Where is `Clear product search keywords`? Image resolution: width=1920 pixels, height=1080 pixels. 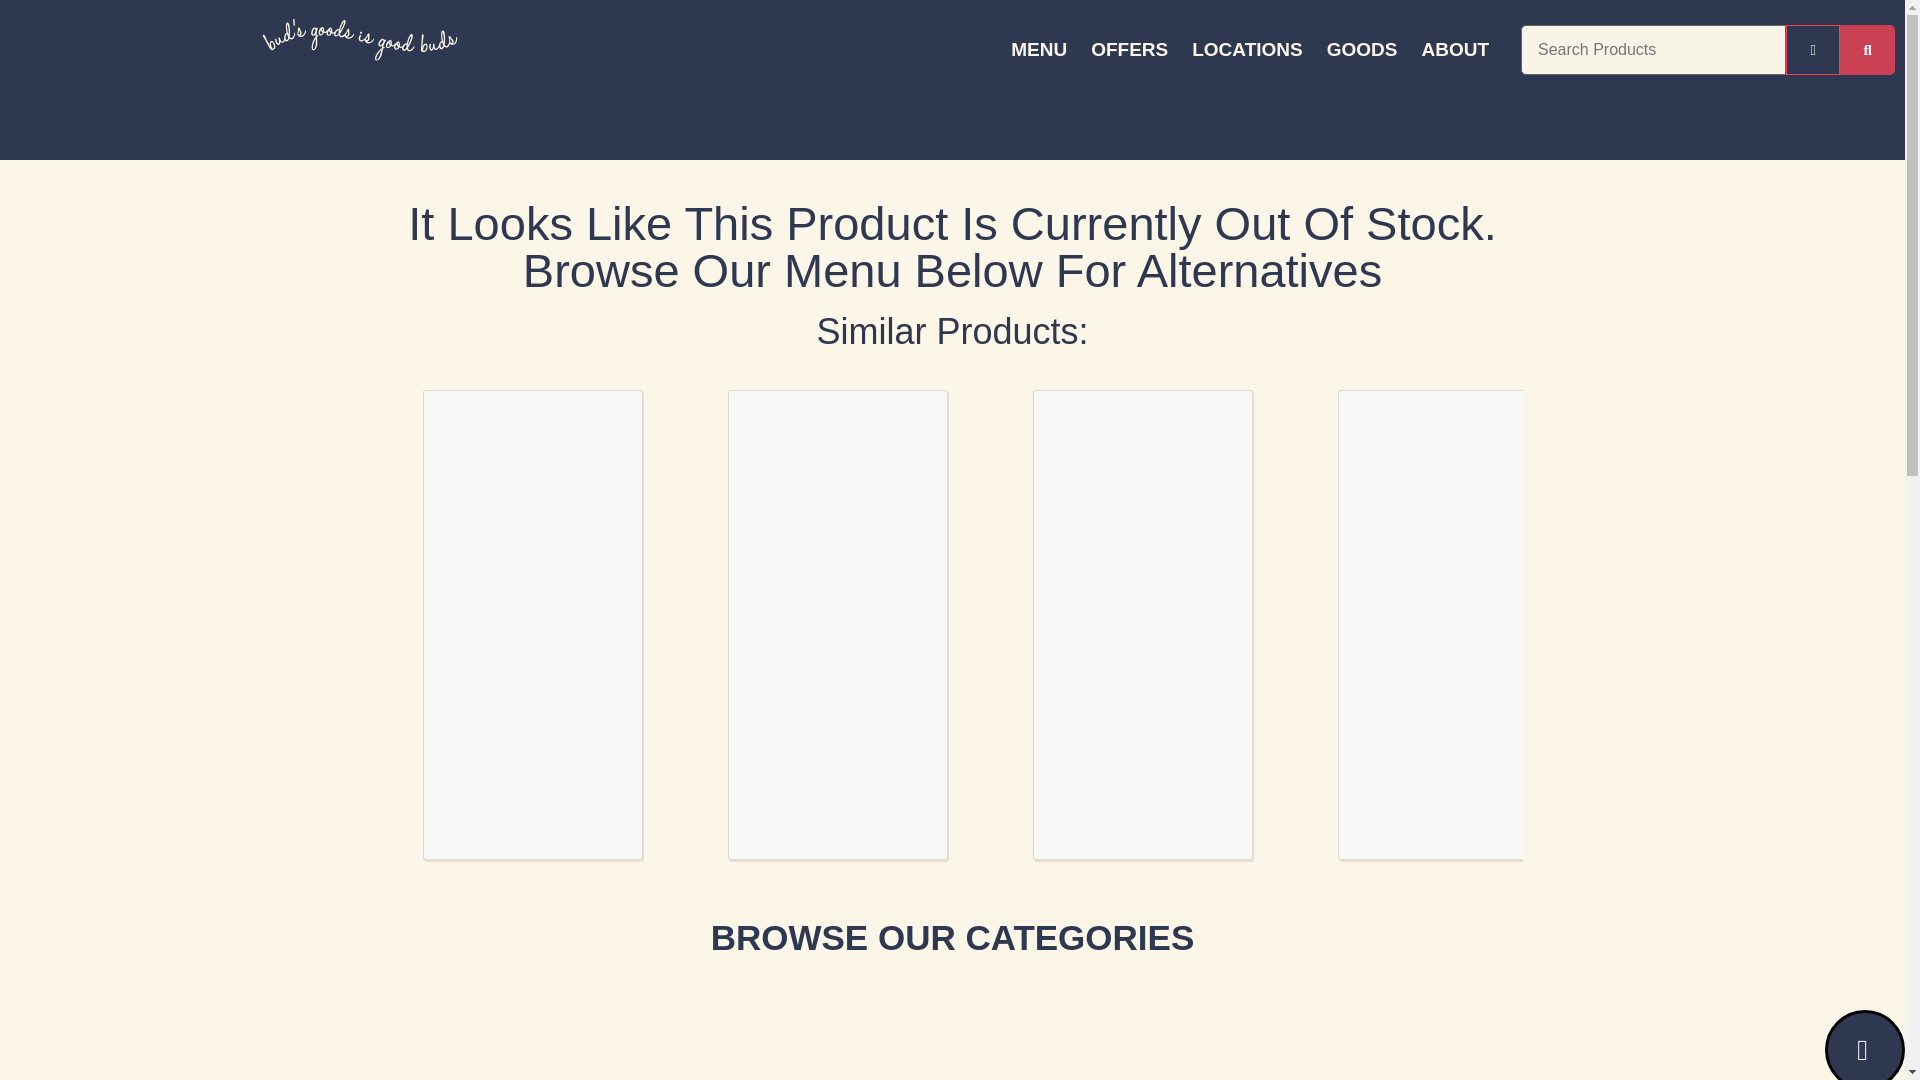
Clear product search keywords is located at coordinates (1813, 49).